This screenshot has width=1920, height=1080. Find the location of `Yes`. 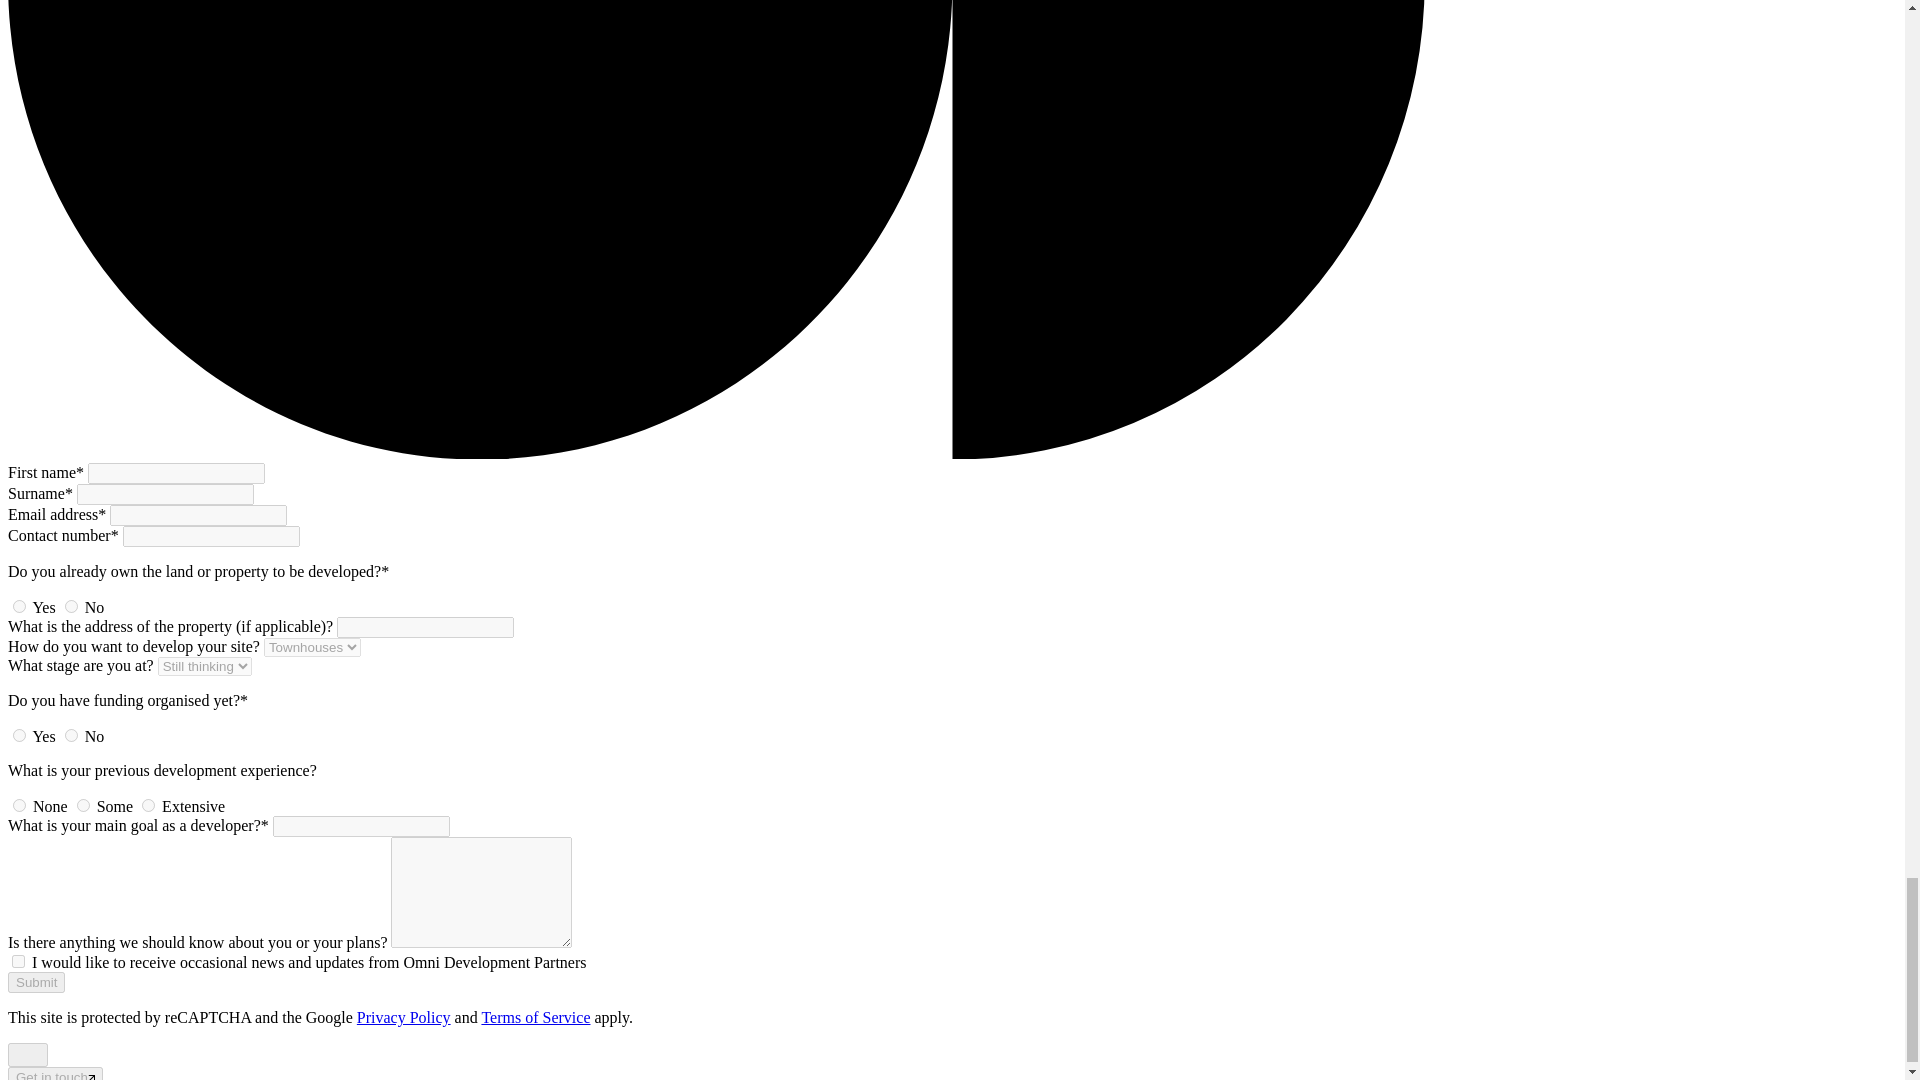

Yes is located at coordinates (20, 606).